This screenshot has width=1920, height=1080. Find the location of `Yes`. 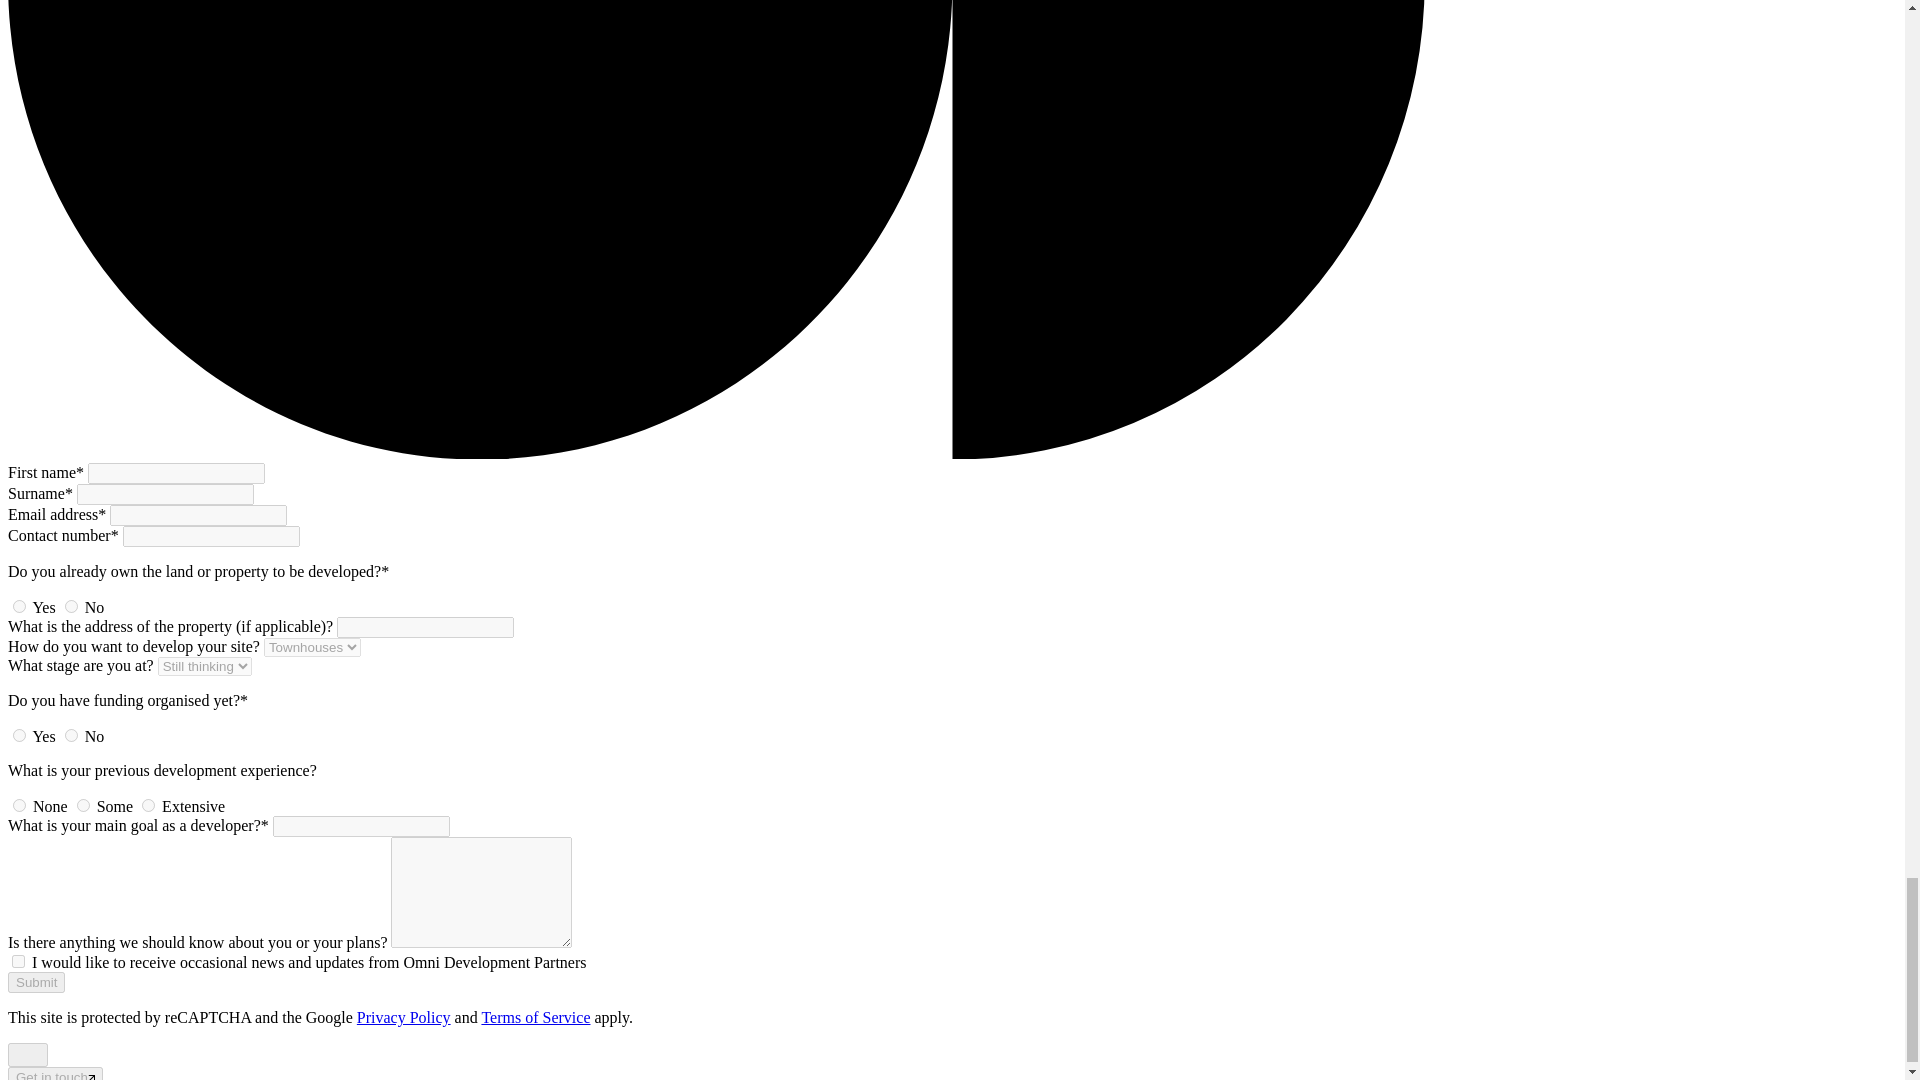

Yes is located at coordinates (20, 606).